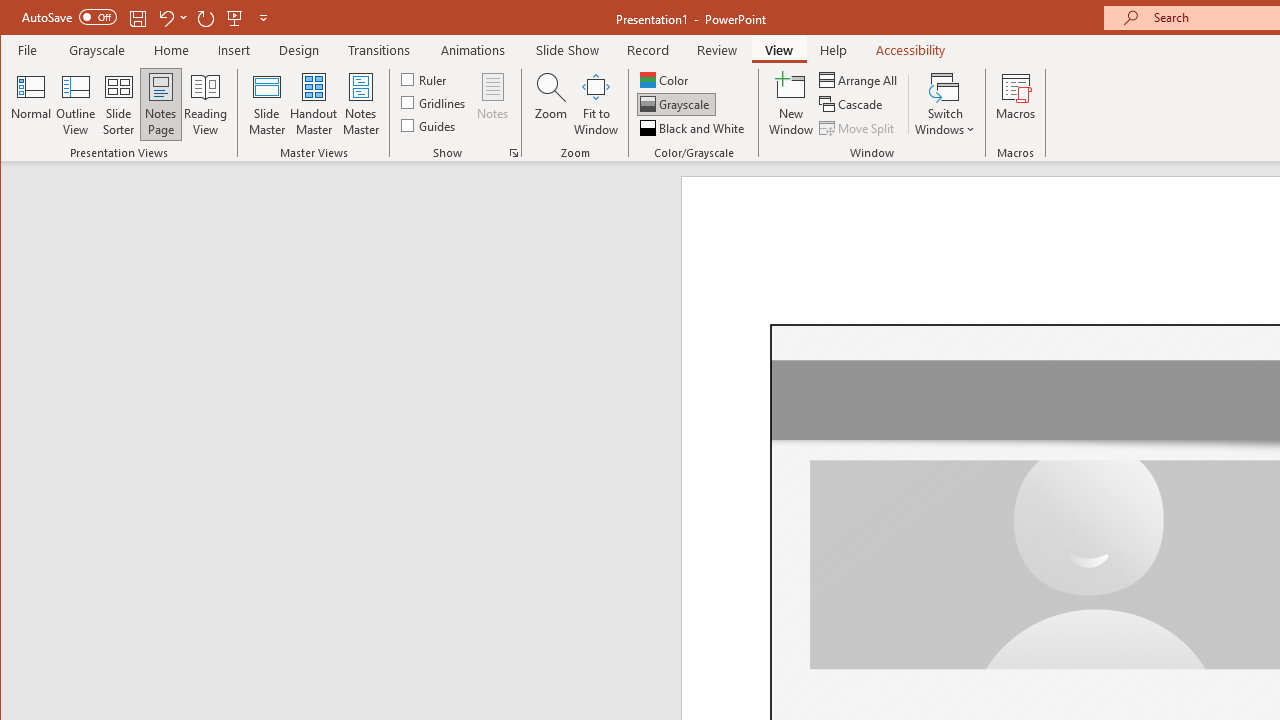 This screenshot has height=720, width=1280. Describe the element at coordinates (314, 104) in the screenshot. I see `Handout Master` at that location.